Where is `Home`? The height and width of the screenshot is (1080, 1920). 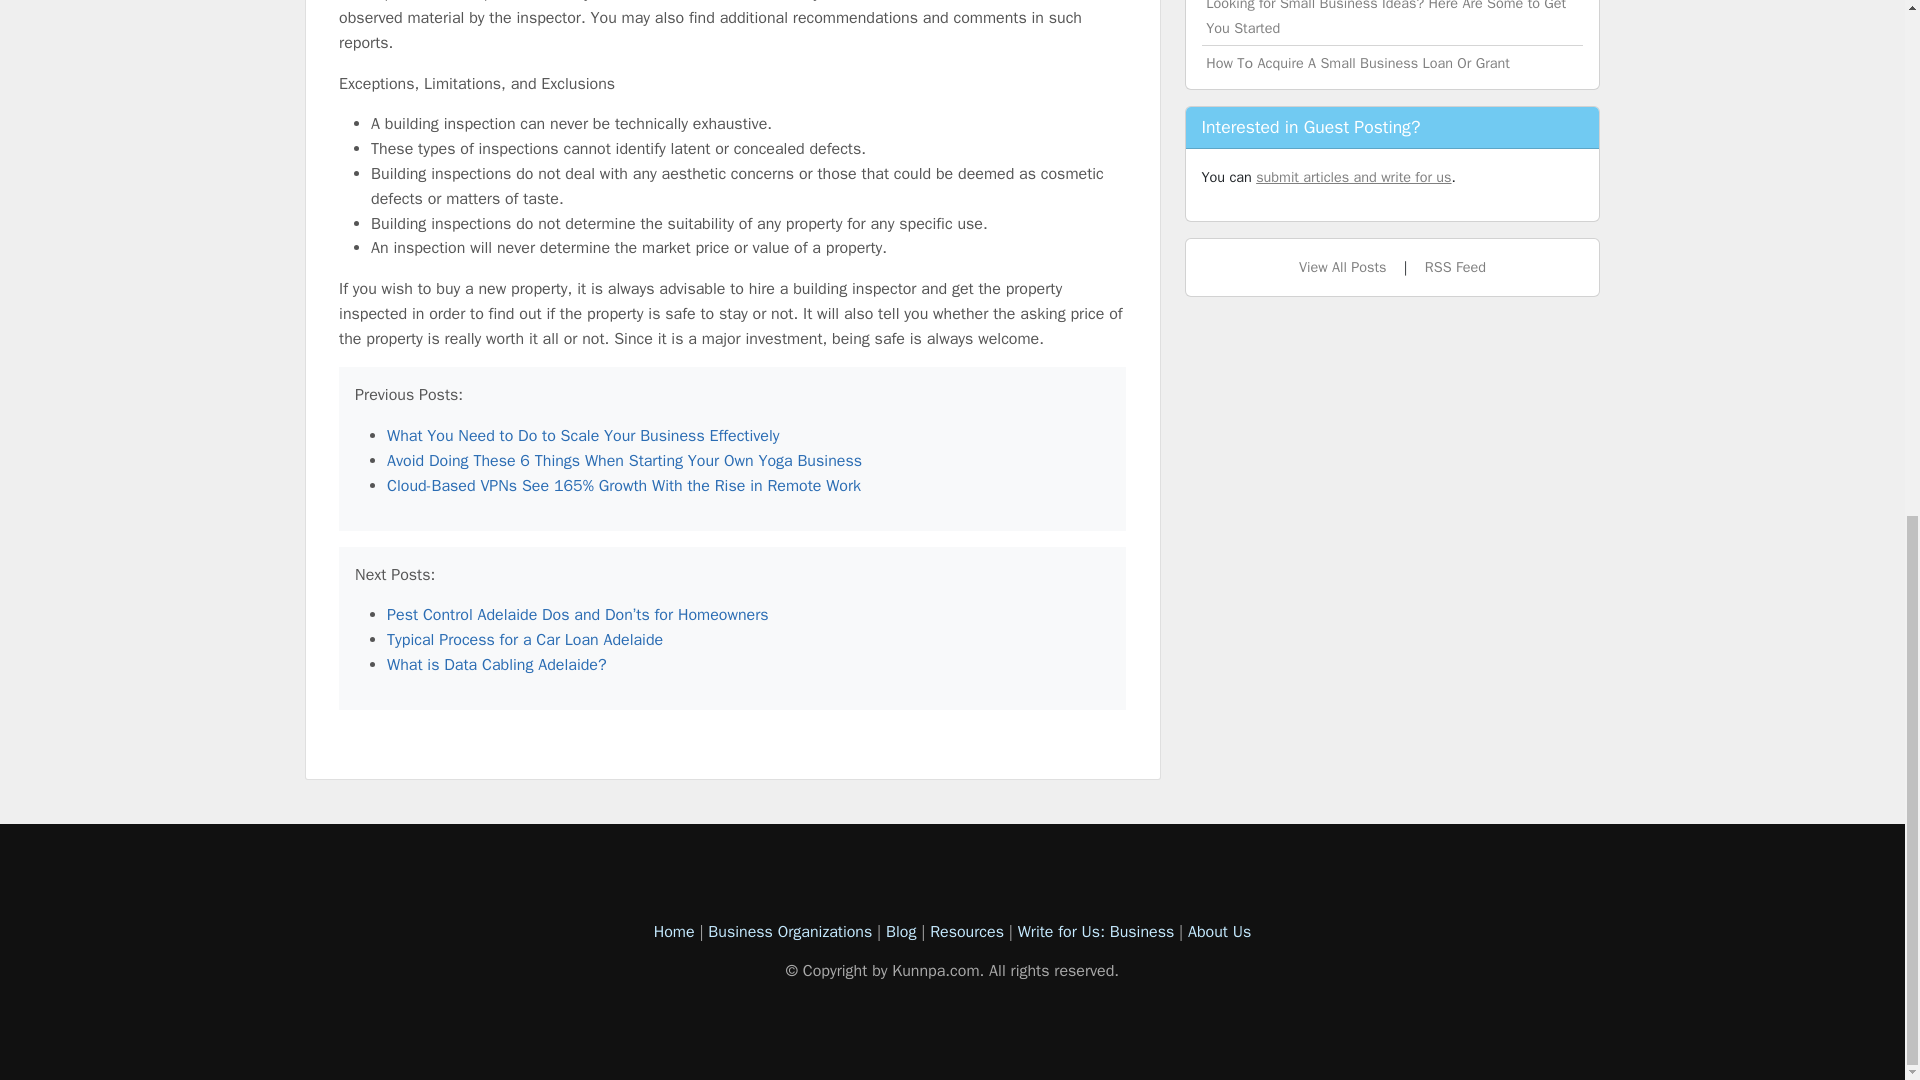
Home is located at coordinates (674, 932).